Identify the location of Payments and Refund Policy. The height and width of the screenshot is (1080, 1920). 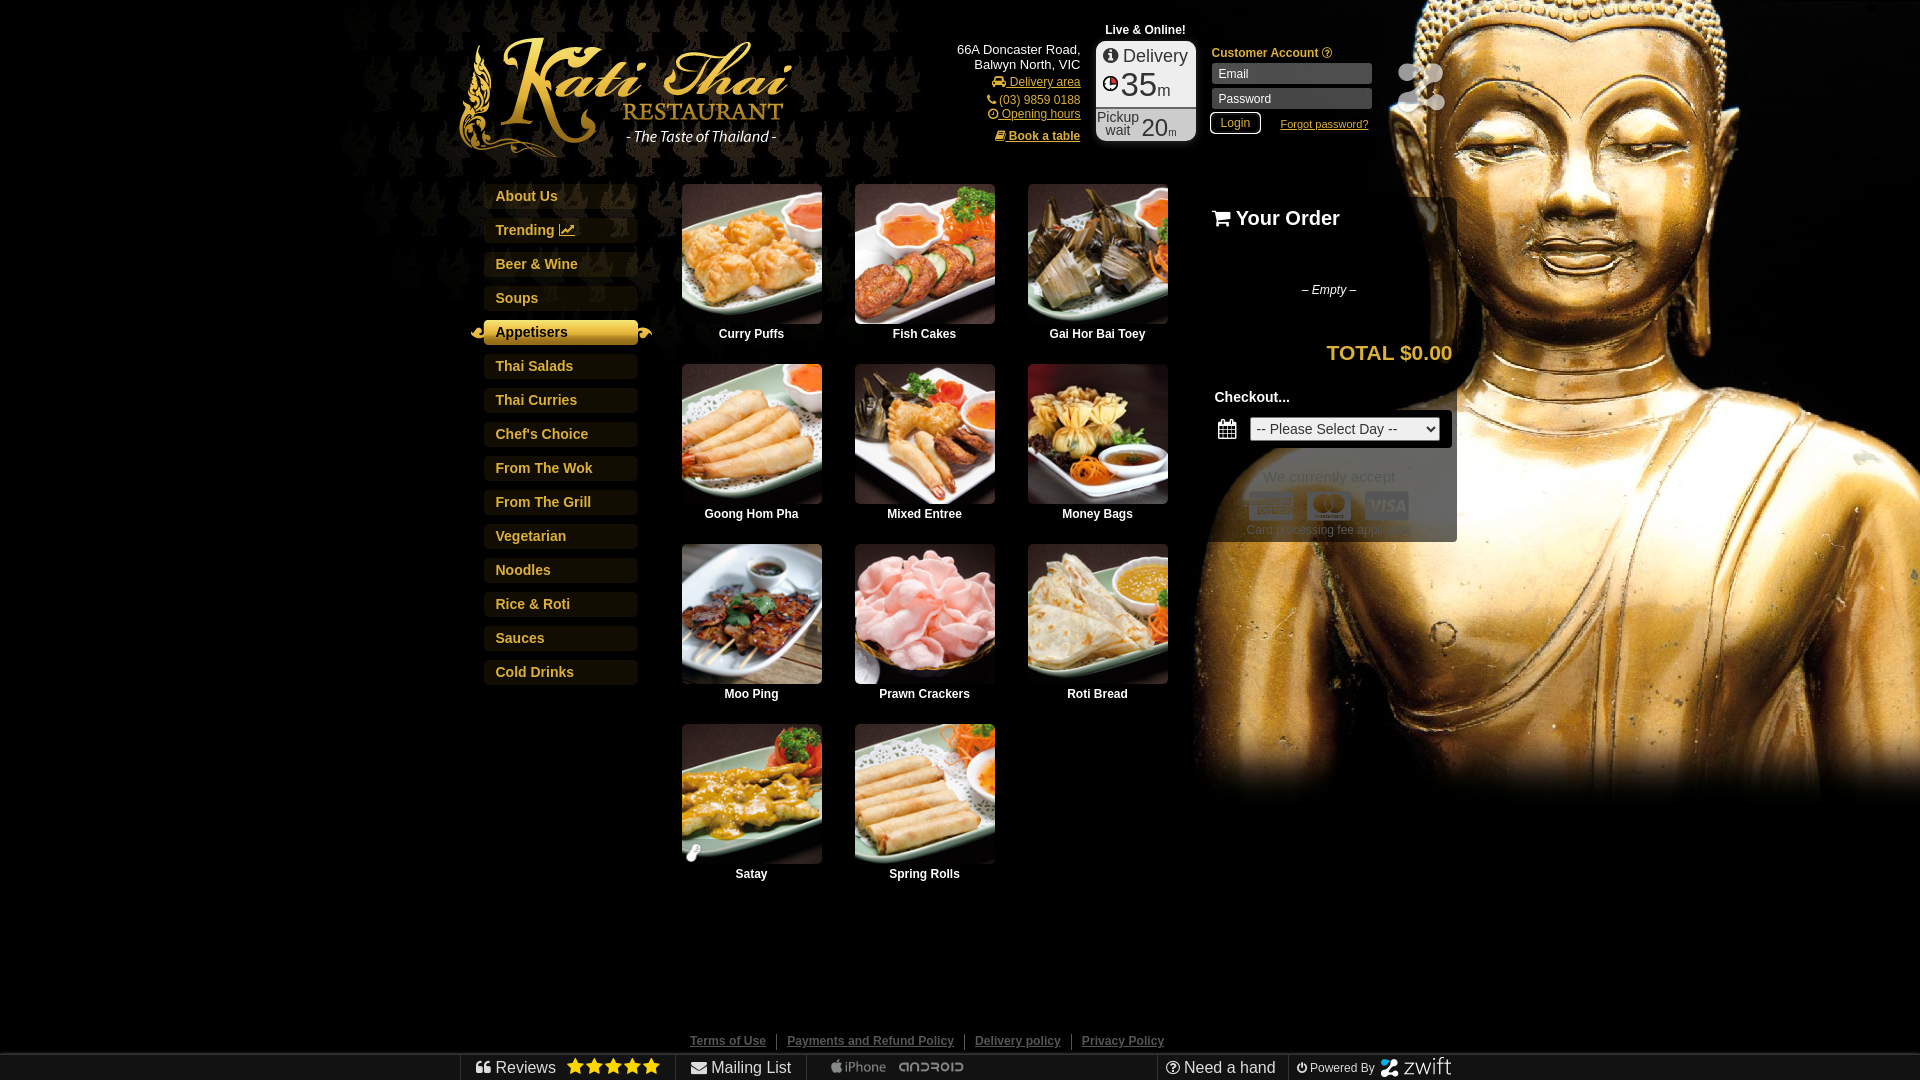
(870, 1041).